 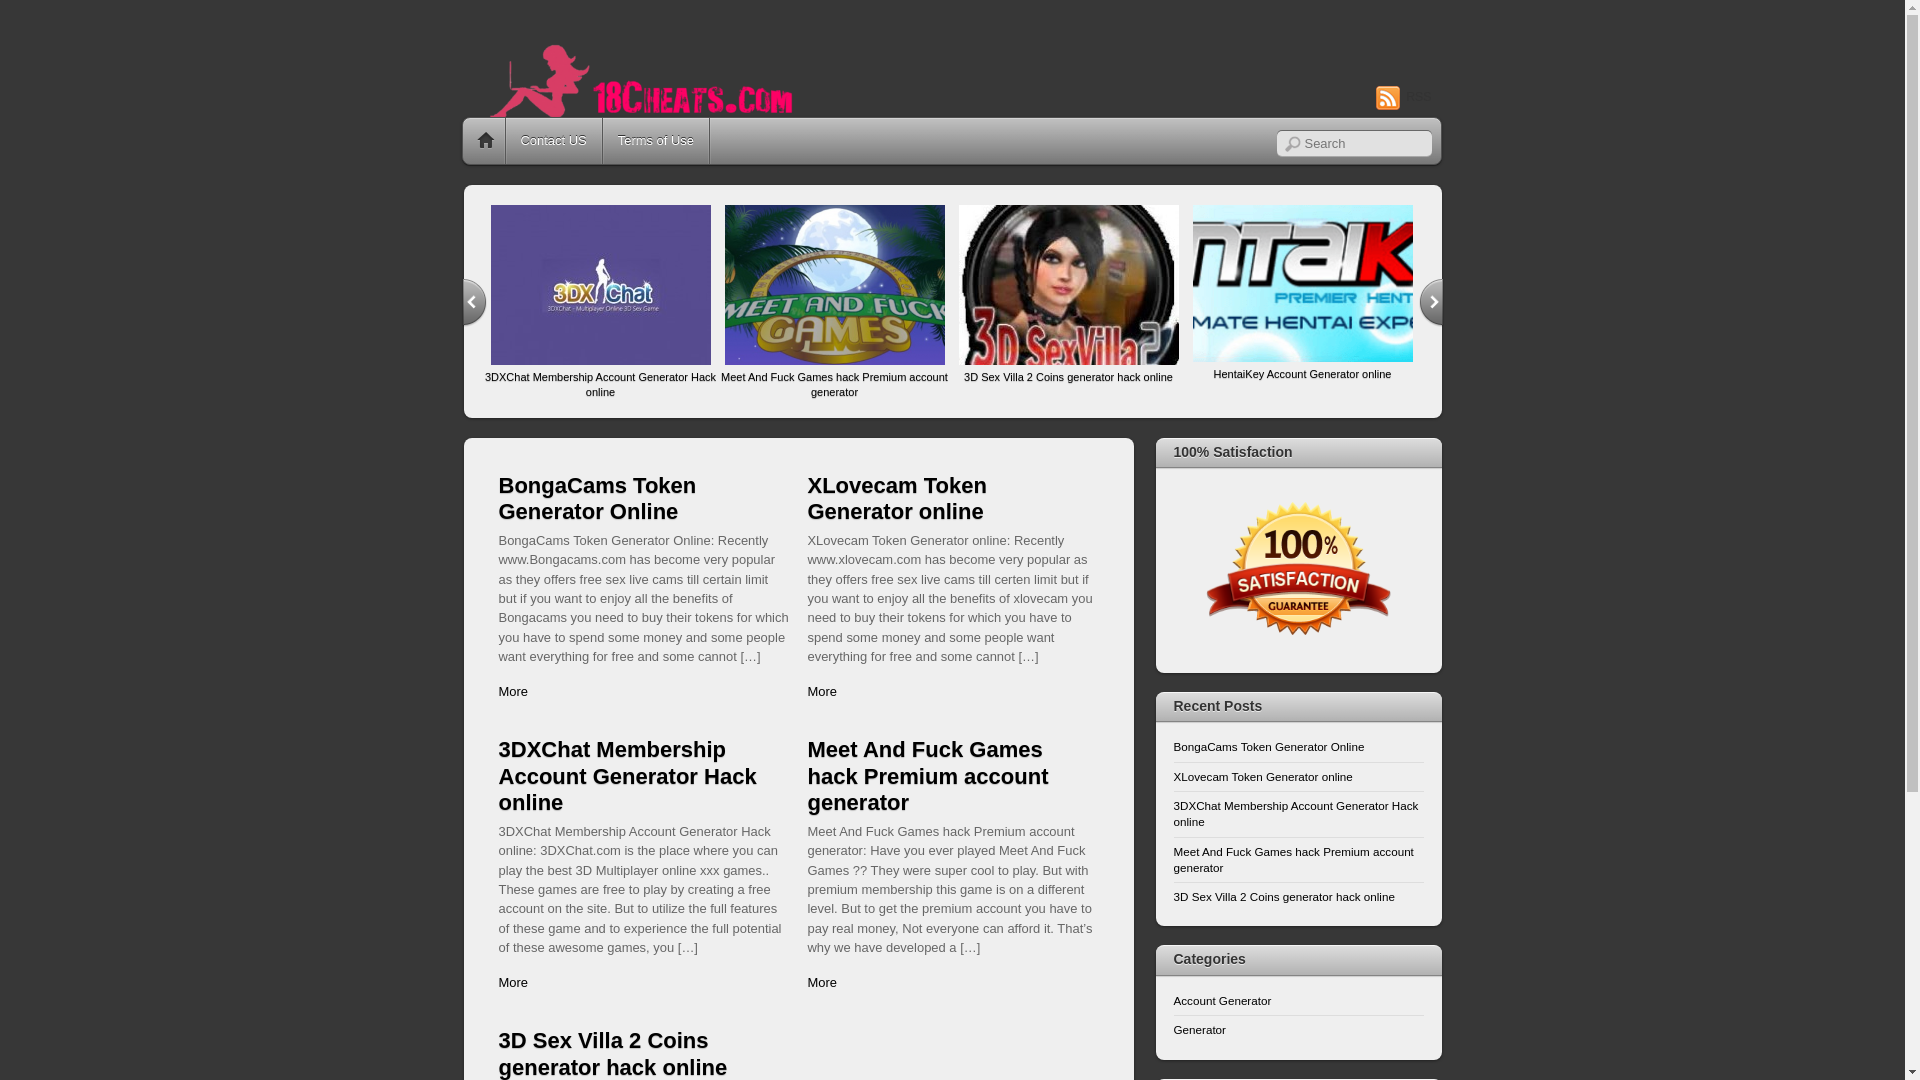 I want to click on Generator, so click(x=1200, y=1030).